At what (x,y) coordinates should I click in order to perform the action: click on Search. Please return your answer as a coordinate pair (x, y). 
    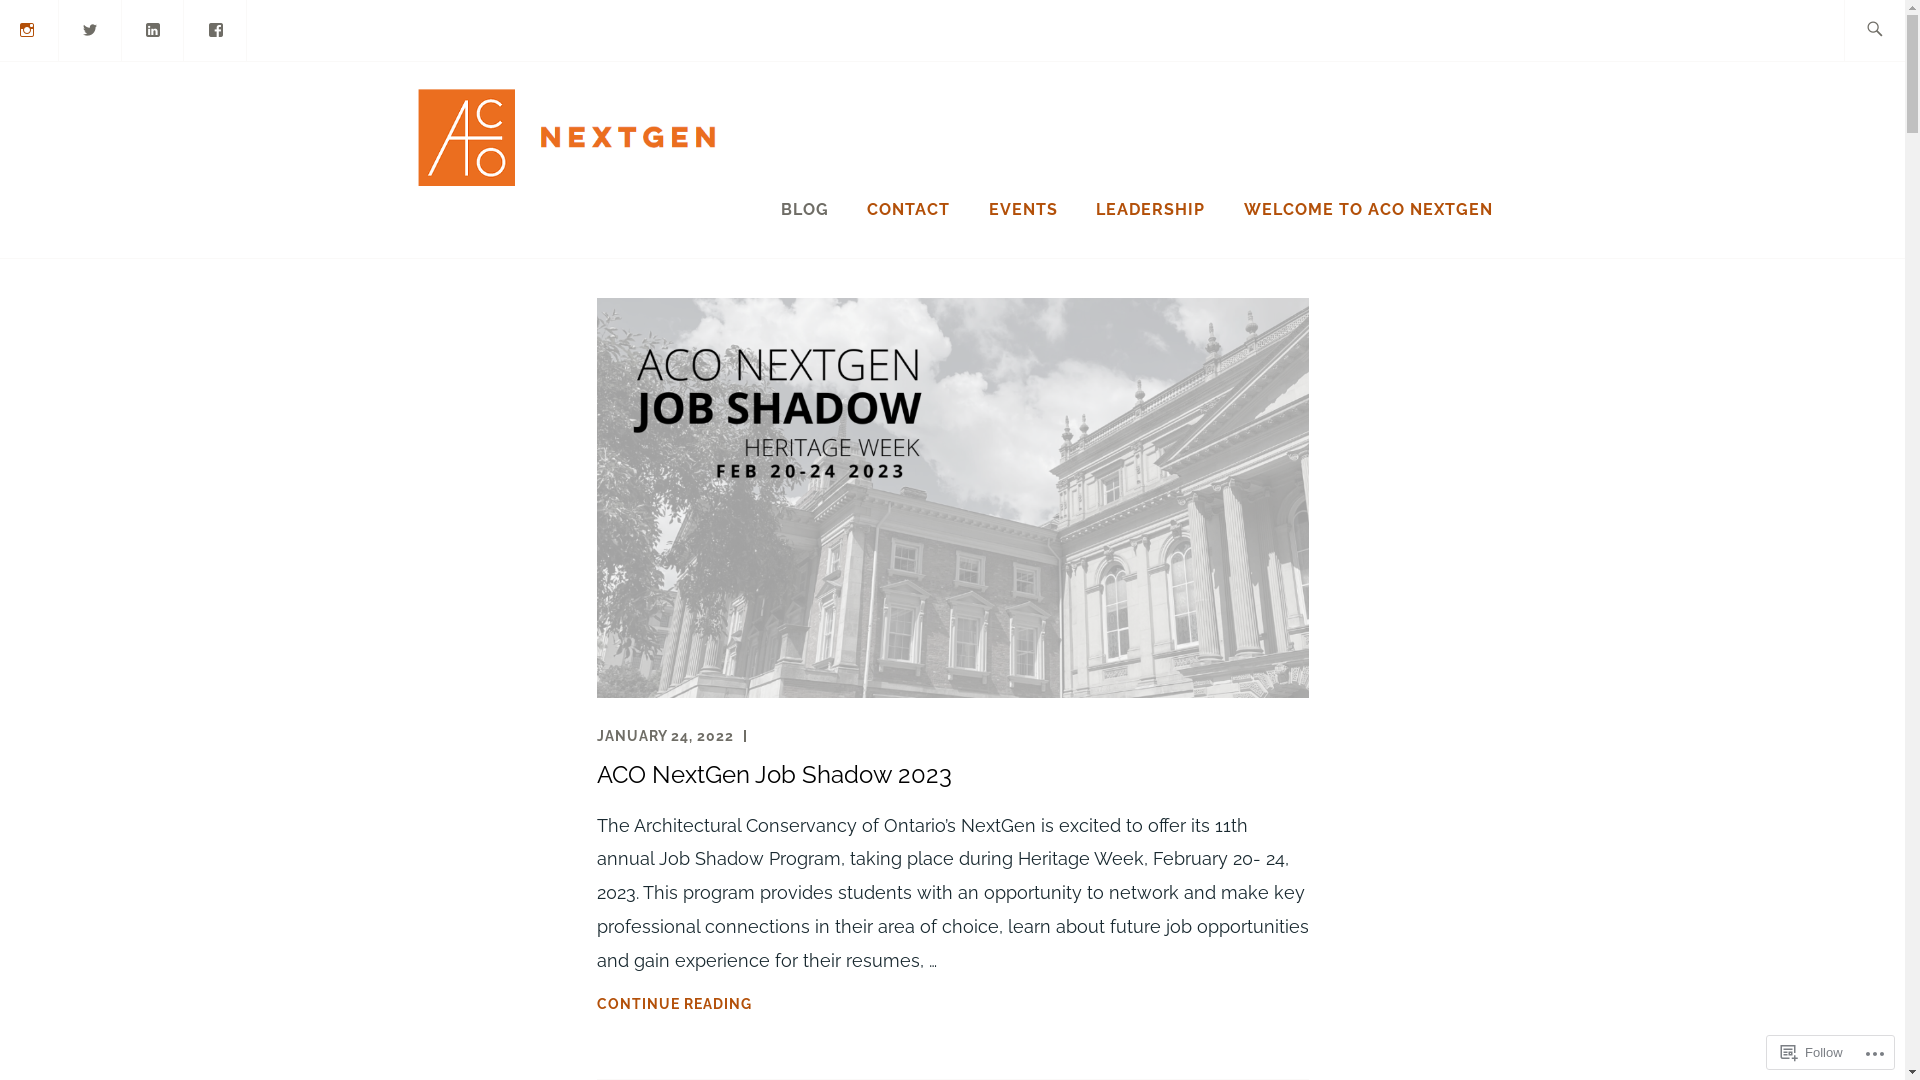
    Looking at the image, I should click on (61, 29).